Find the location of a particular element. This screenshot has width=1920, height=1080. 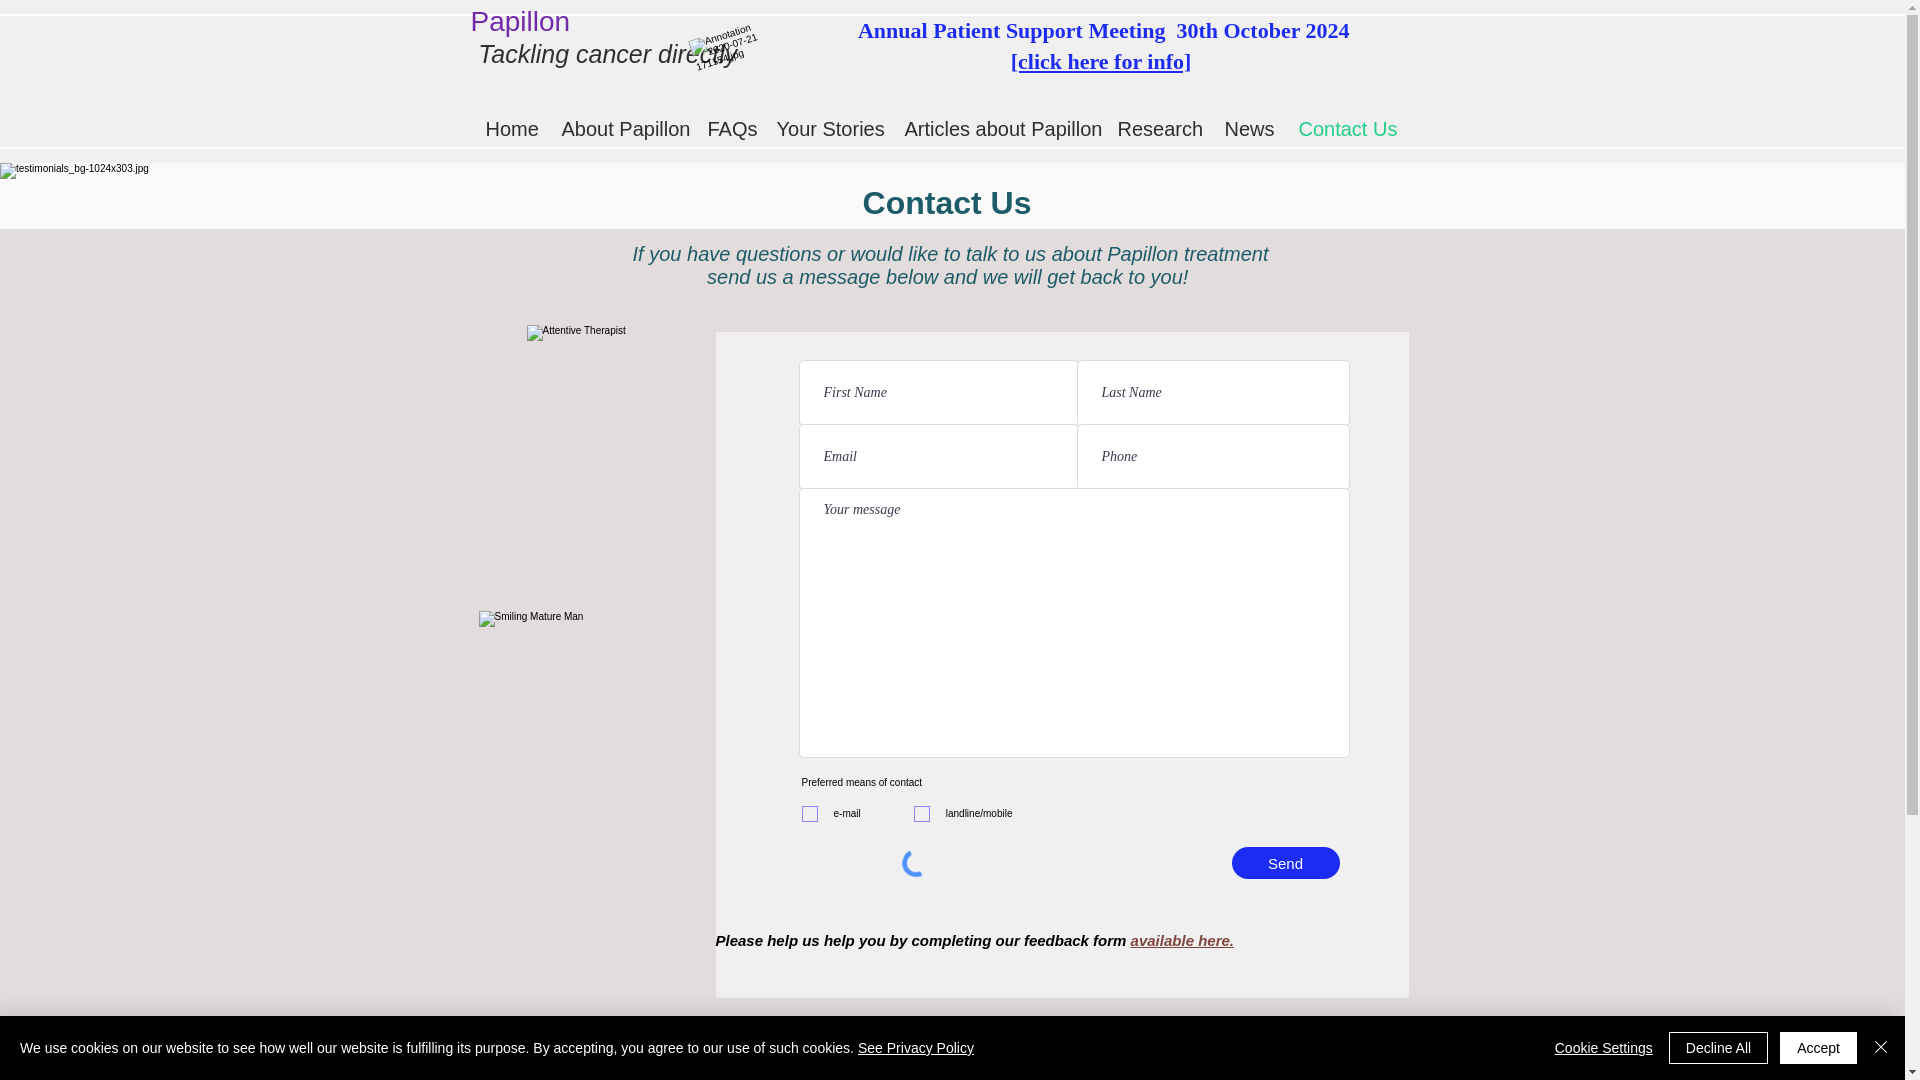

FAQs is located at coordinates (726, 129).